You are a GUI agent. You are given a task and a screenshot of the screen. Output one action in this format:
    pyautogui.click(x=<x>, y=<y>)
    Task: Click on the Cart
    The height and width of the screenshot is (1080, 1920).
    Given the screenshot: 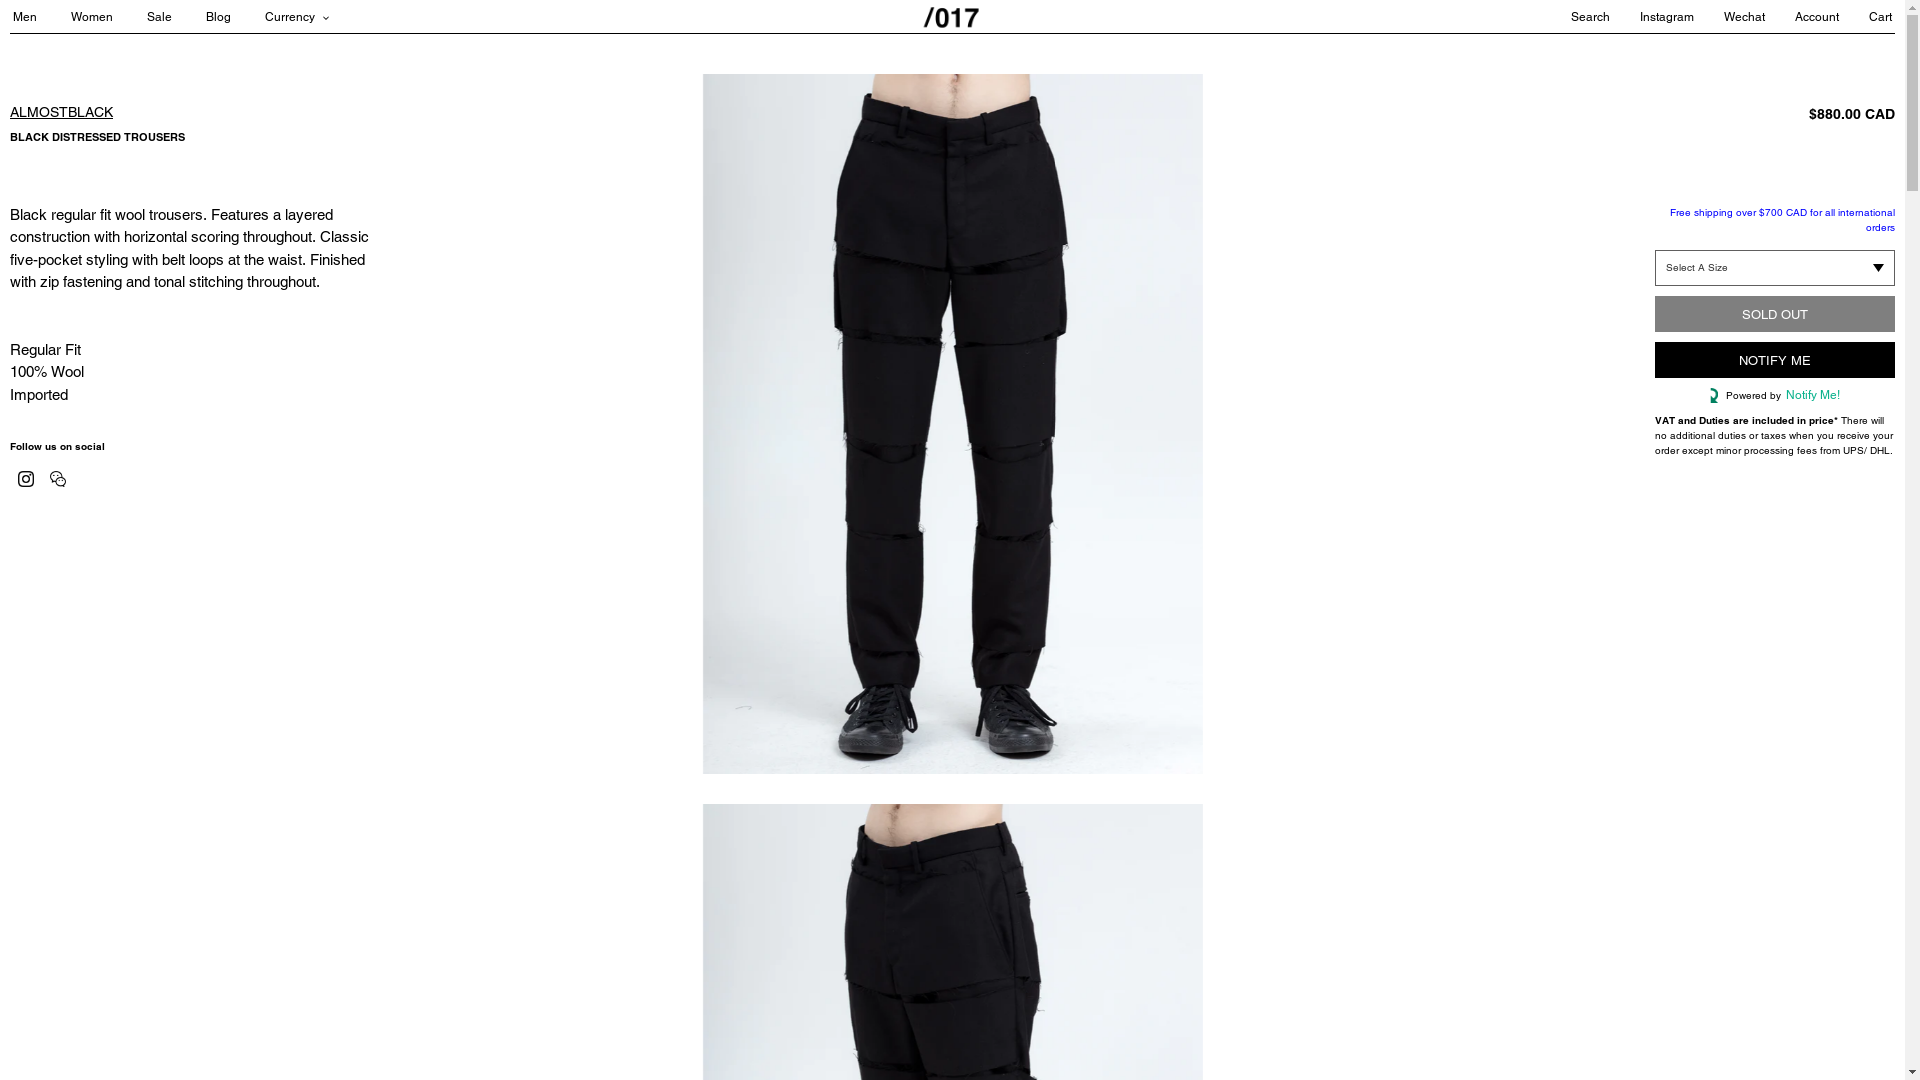 What is the action you would take?
    pyautogui.click(x=1866, y=17)
    